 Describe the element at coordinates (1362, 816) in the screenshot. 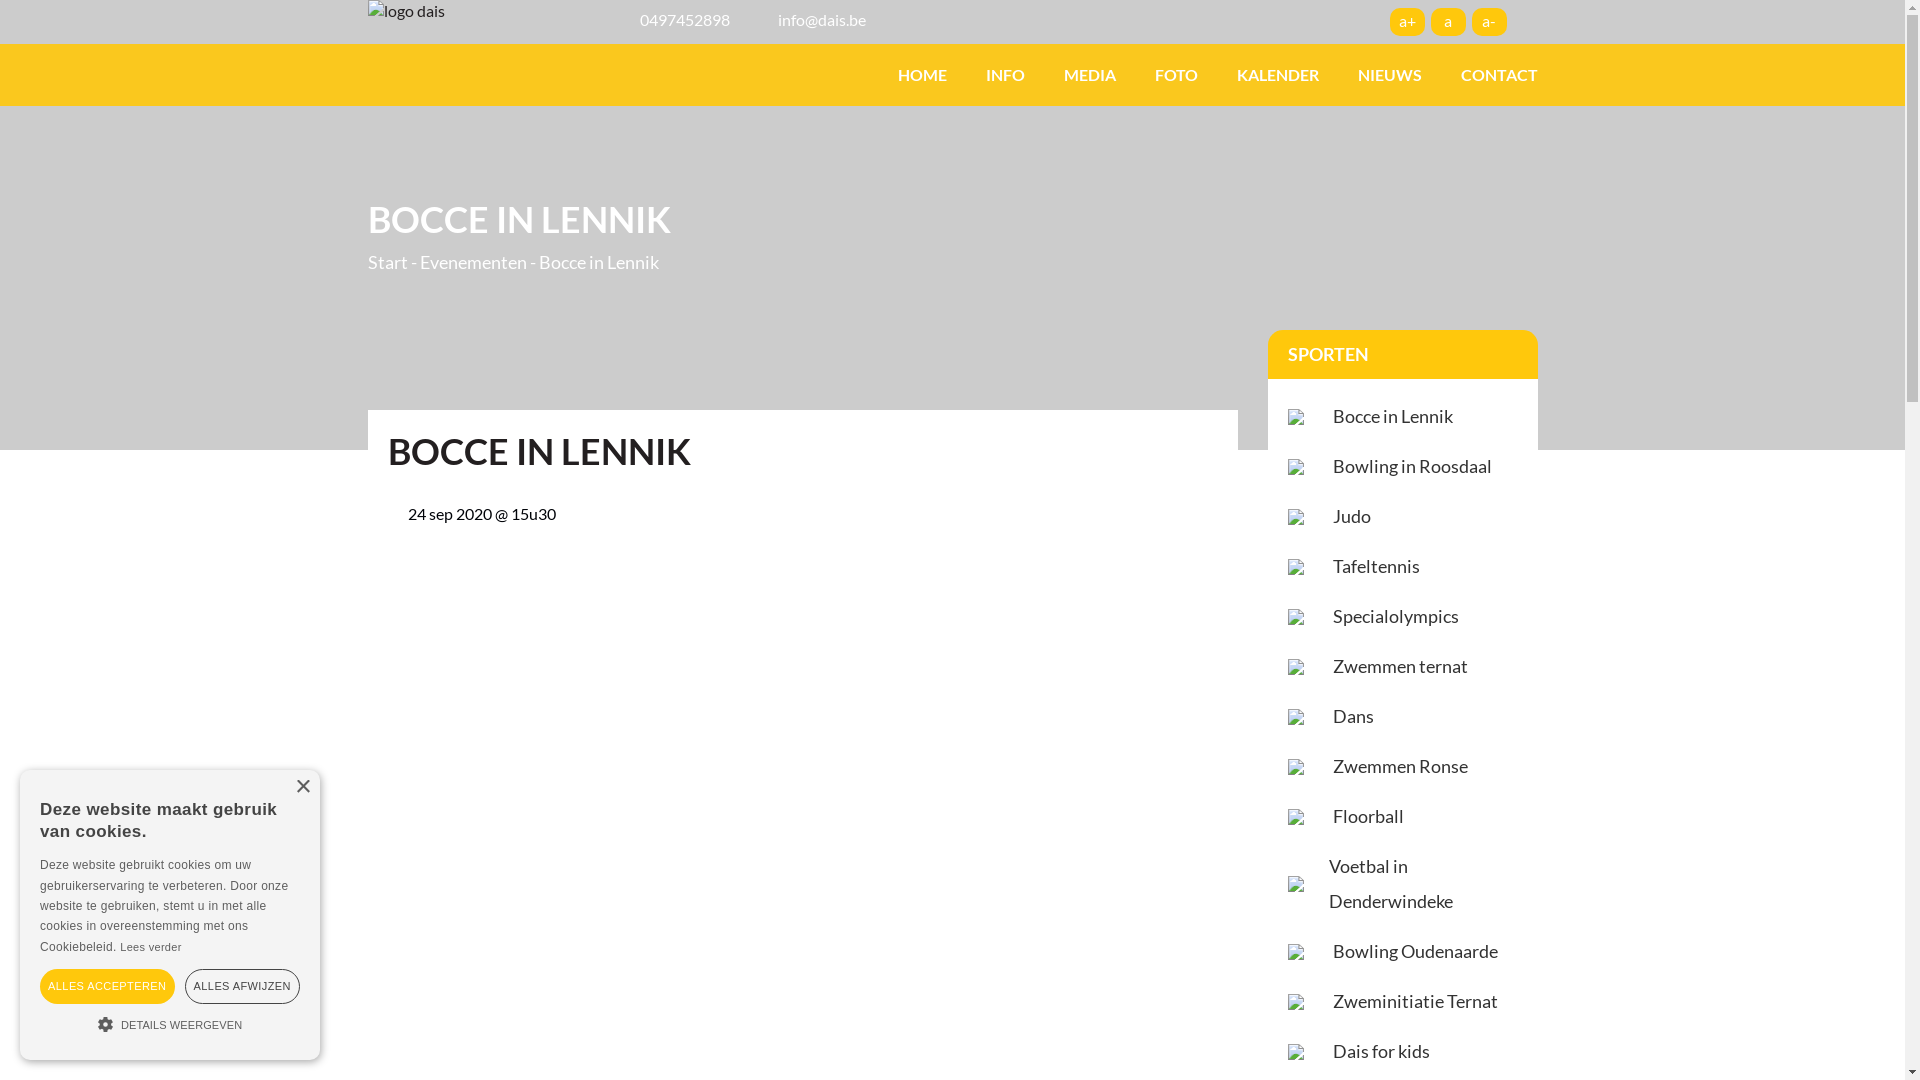

I see `Floorball` at that location.